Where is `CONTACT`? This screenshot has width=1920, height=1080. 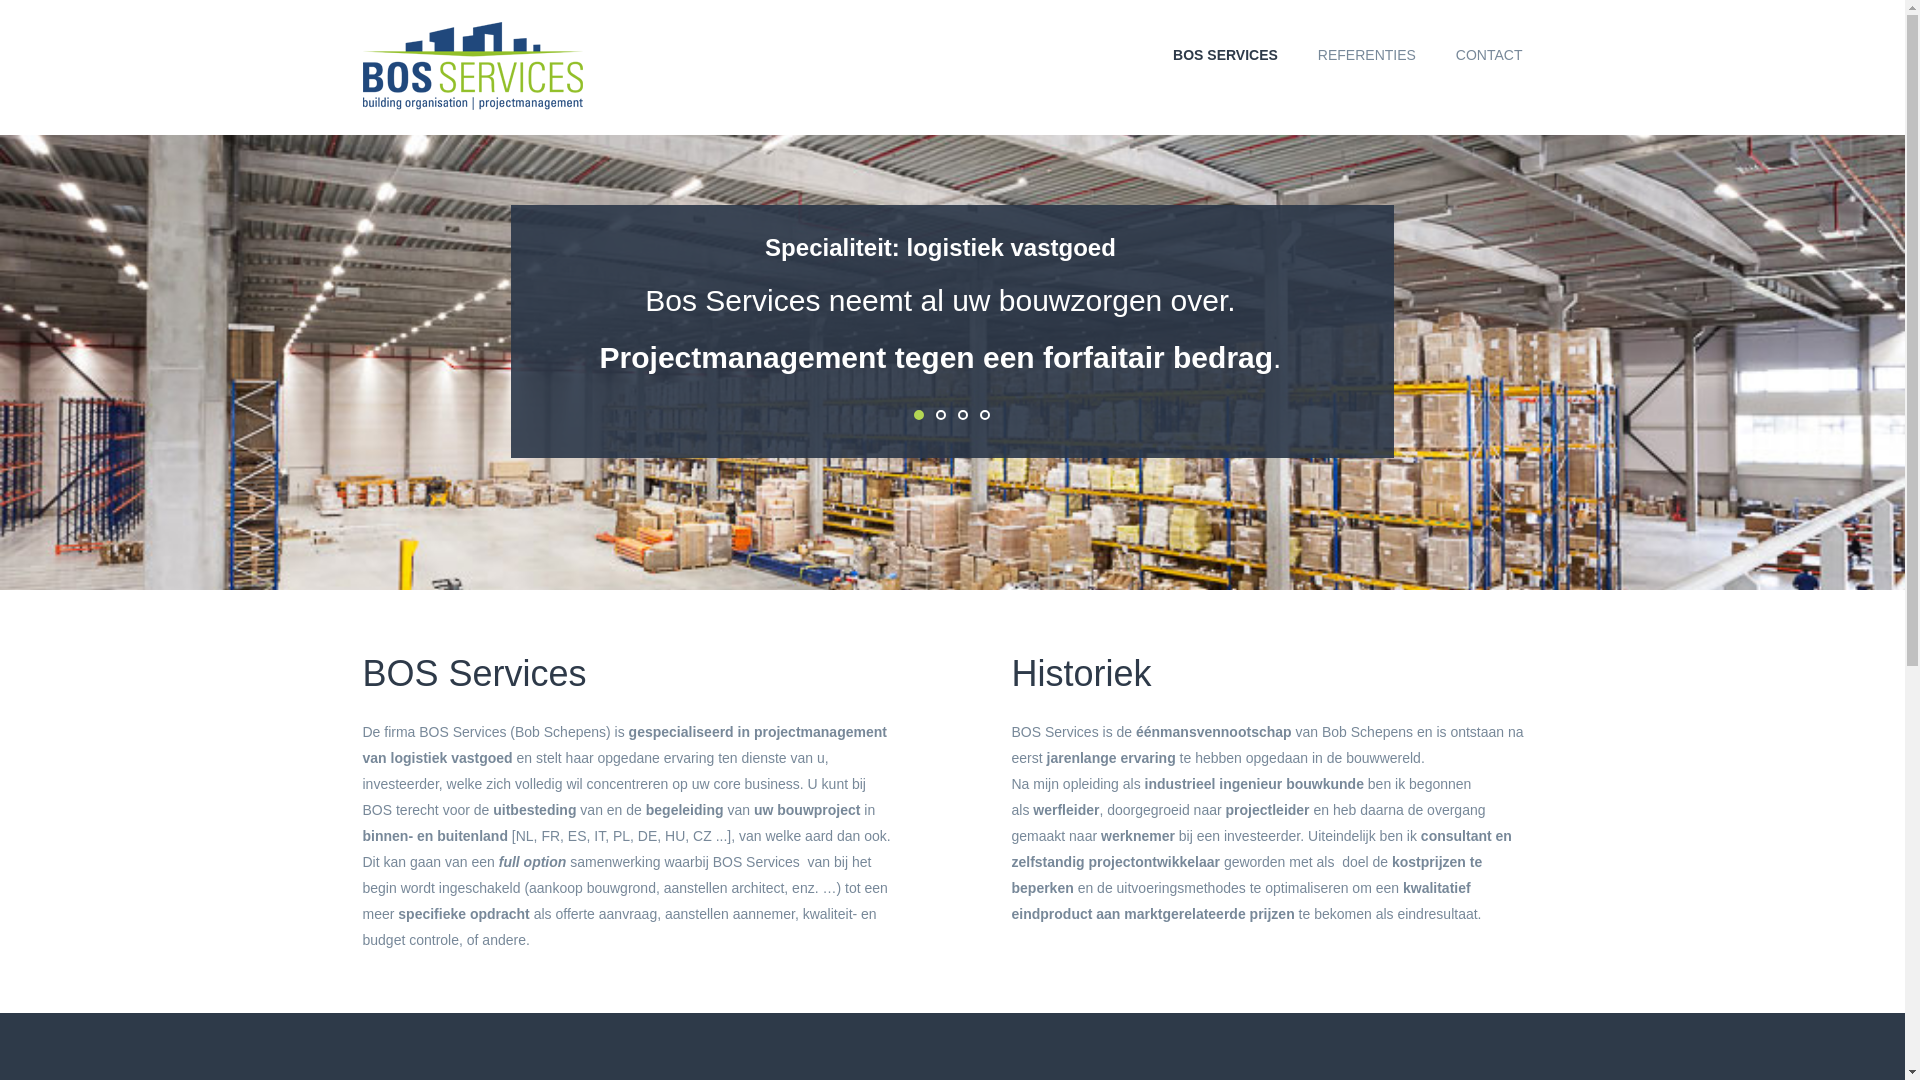 CONTACT is located at coordinates (1490, 54).